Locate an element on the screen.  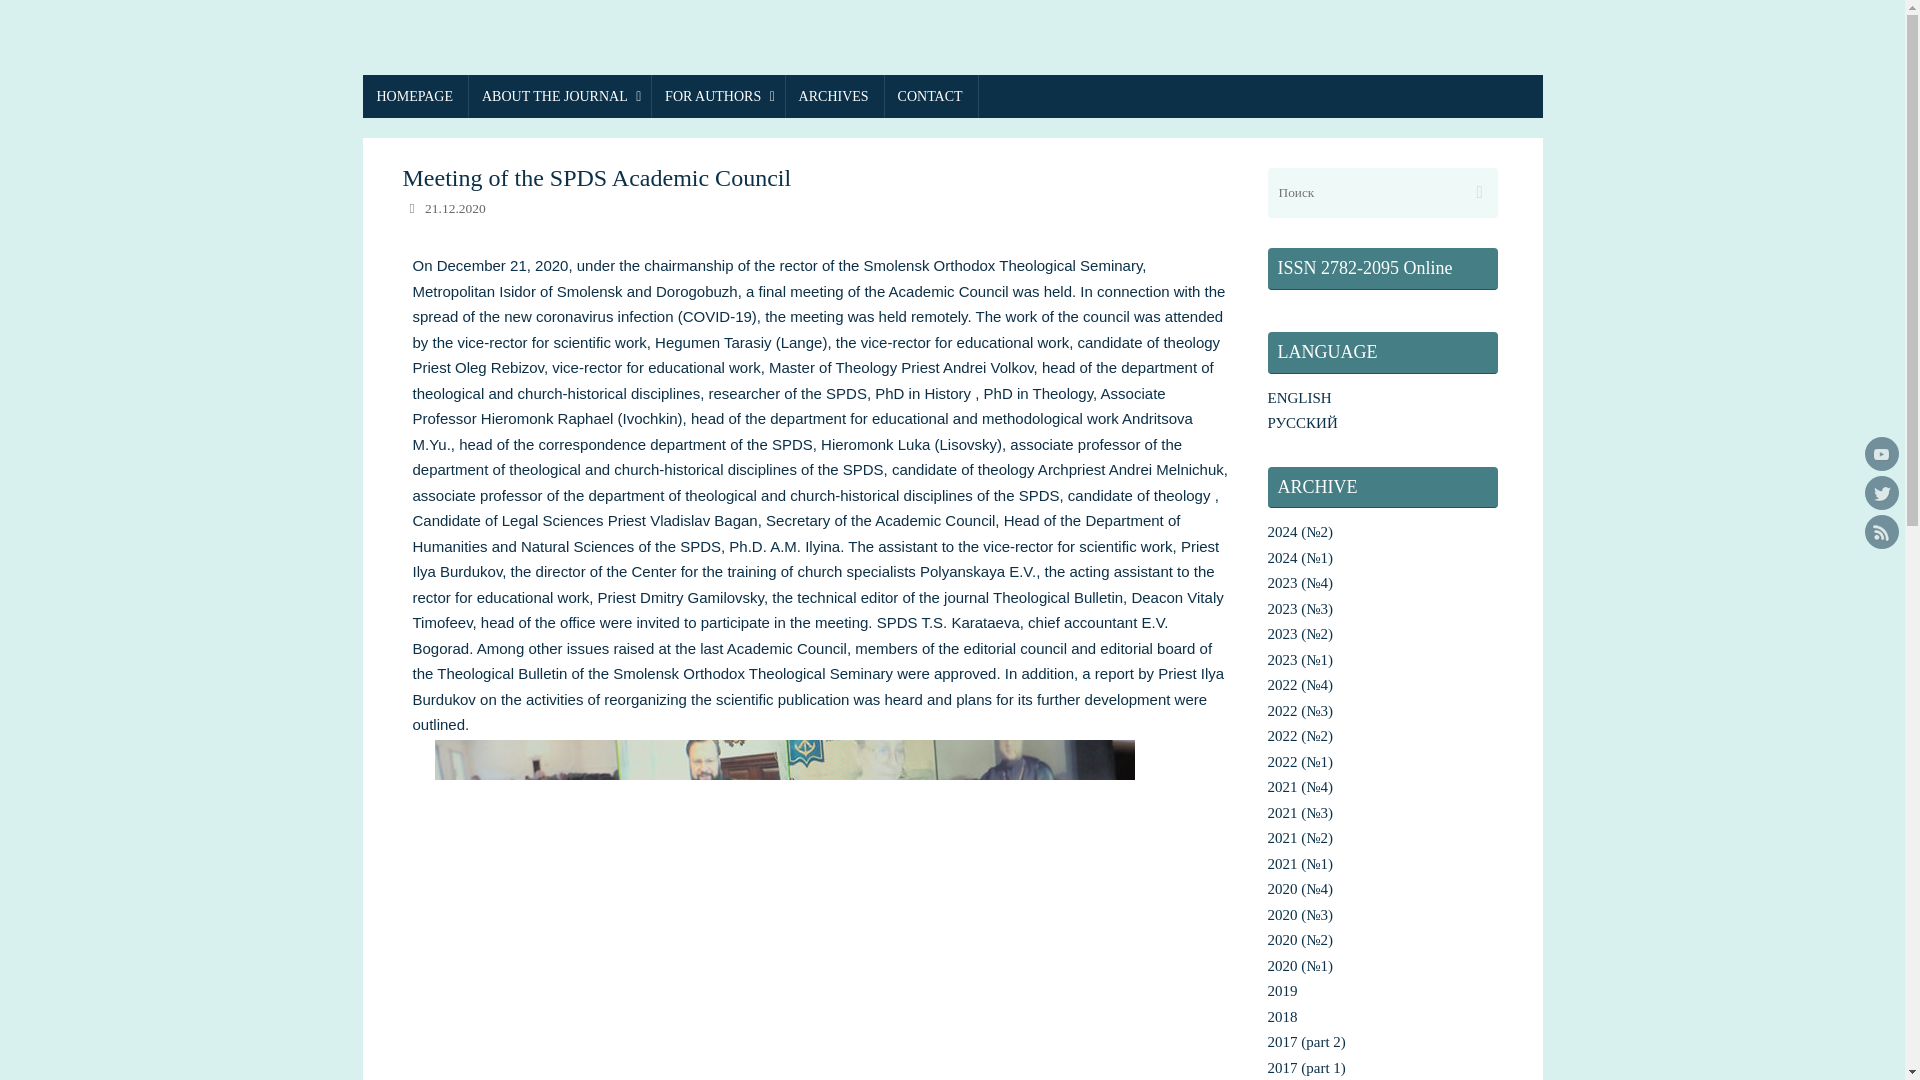
HOMEPAGE is located at coordinates (415, 96).